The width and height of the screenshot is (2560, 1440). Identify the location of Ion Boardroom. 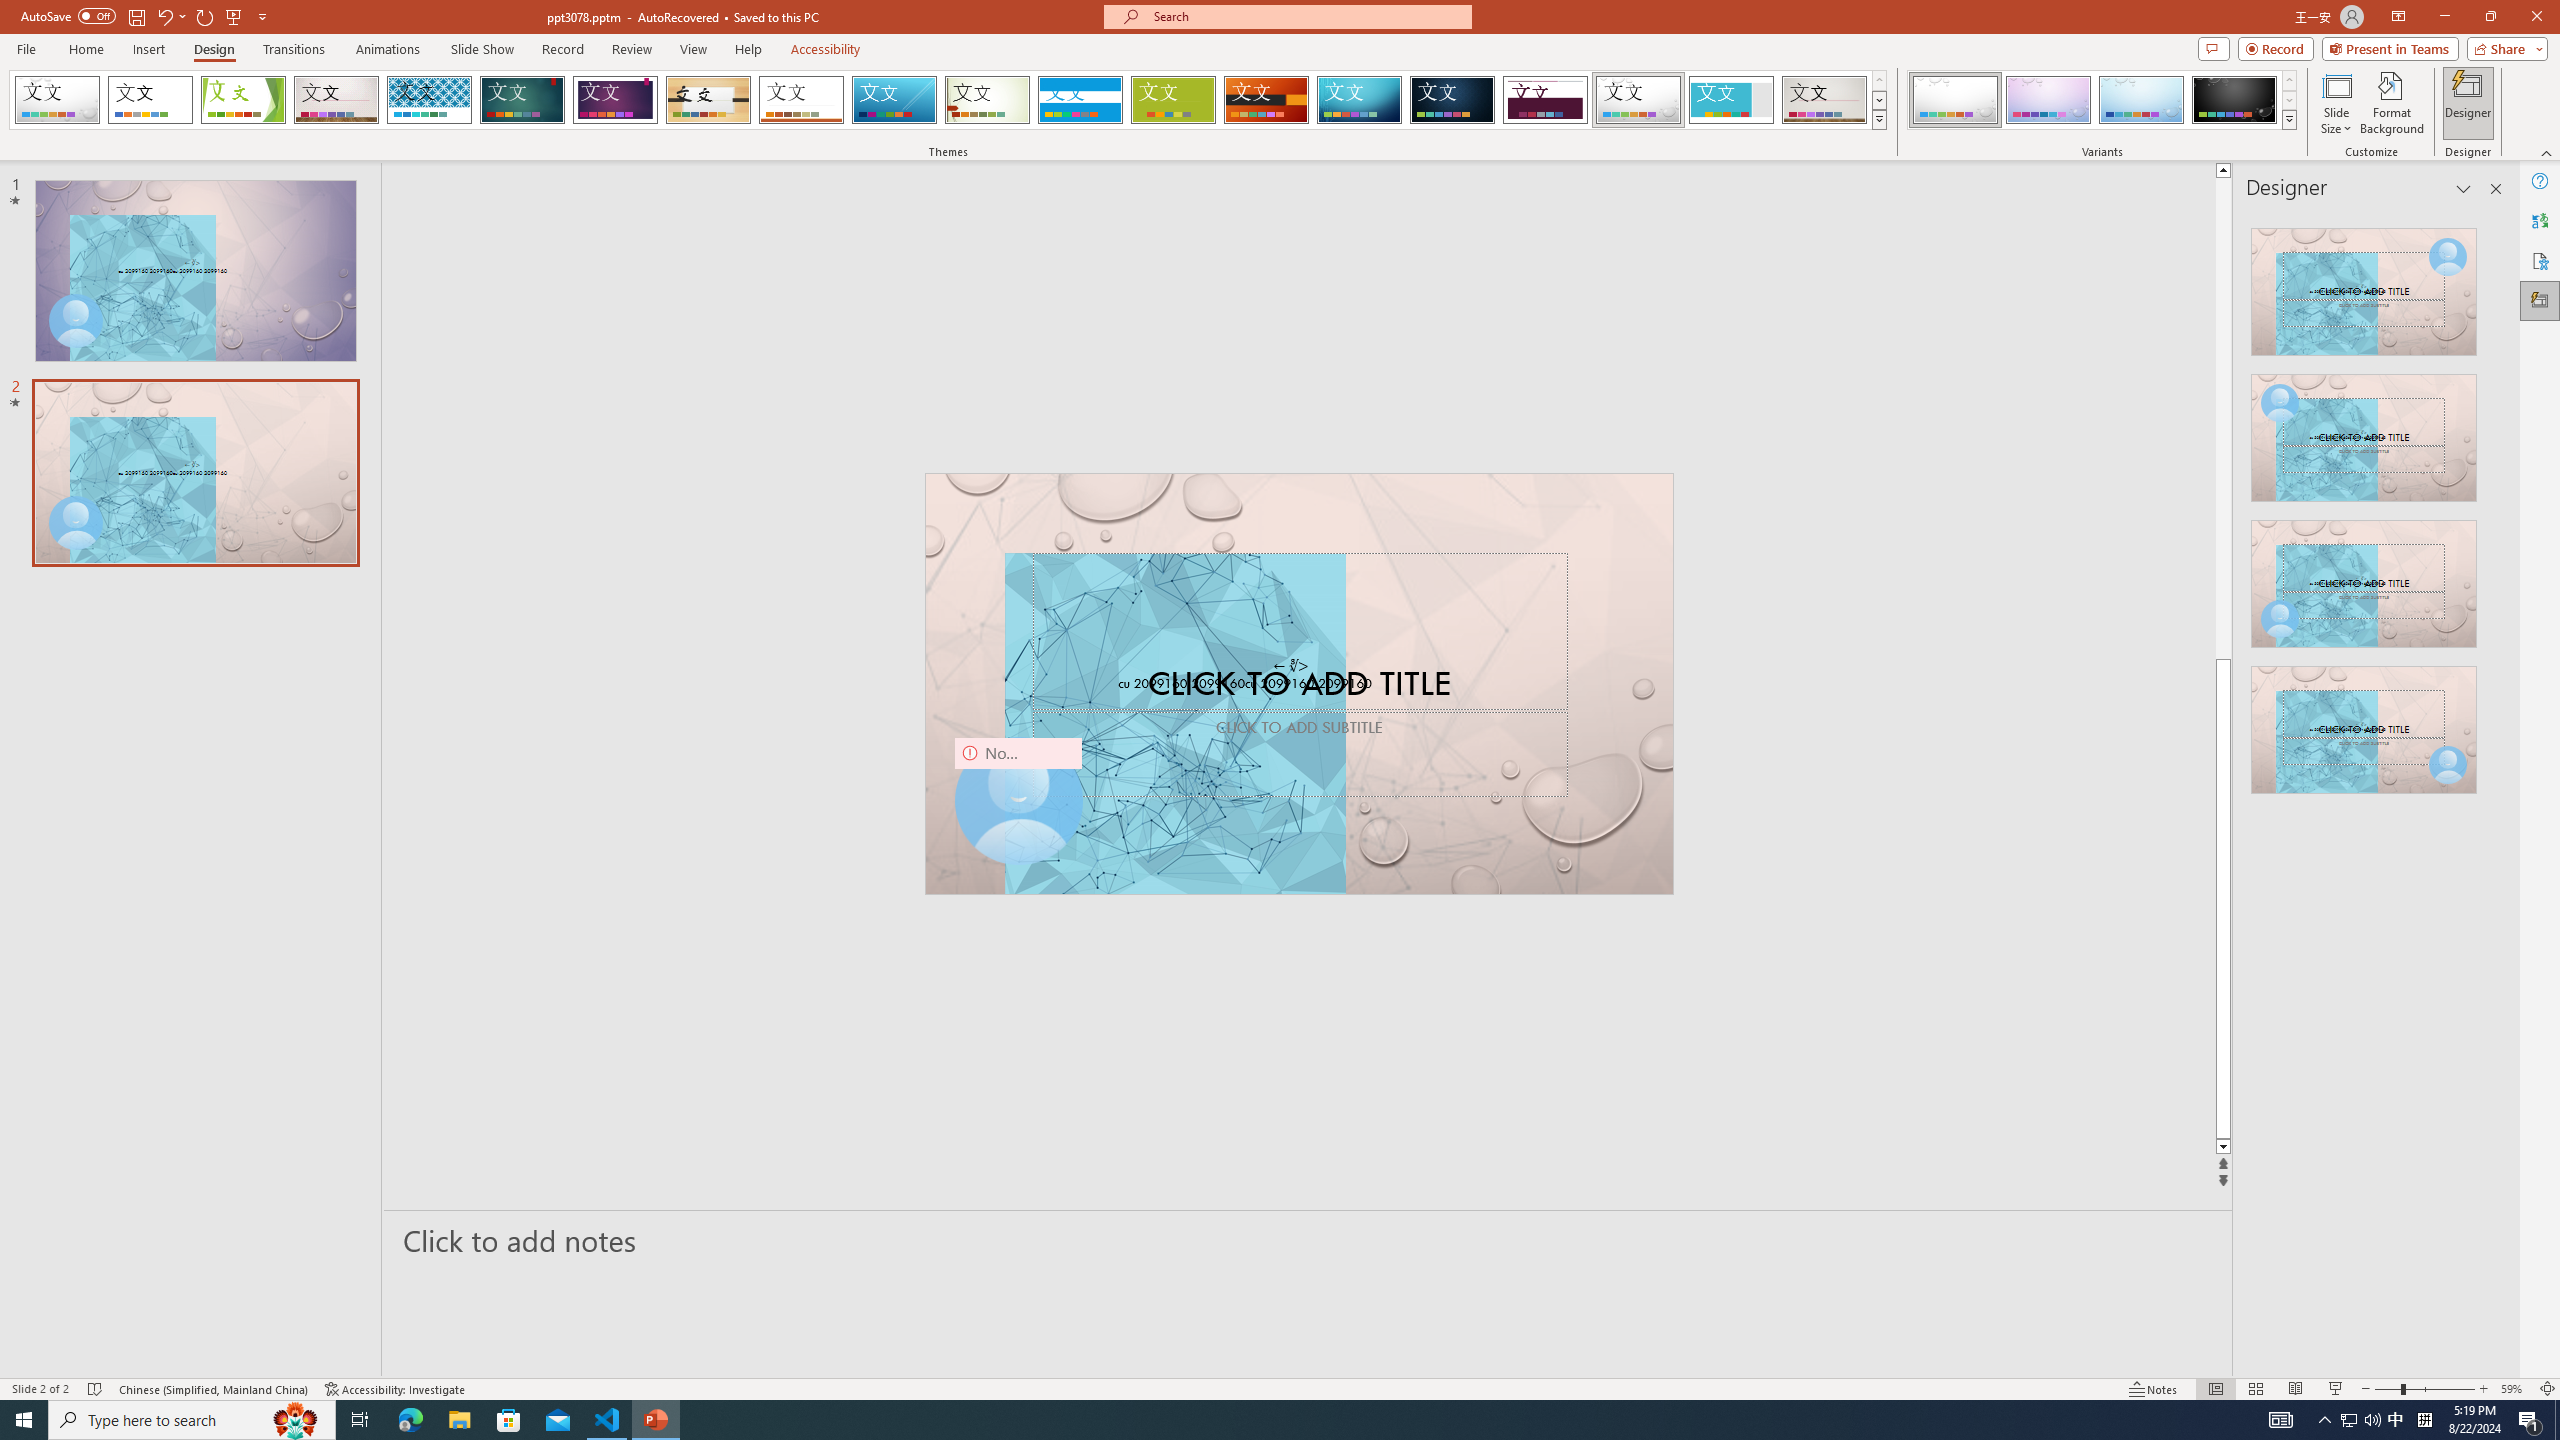
(616, 100).